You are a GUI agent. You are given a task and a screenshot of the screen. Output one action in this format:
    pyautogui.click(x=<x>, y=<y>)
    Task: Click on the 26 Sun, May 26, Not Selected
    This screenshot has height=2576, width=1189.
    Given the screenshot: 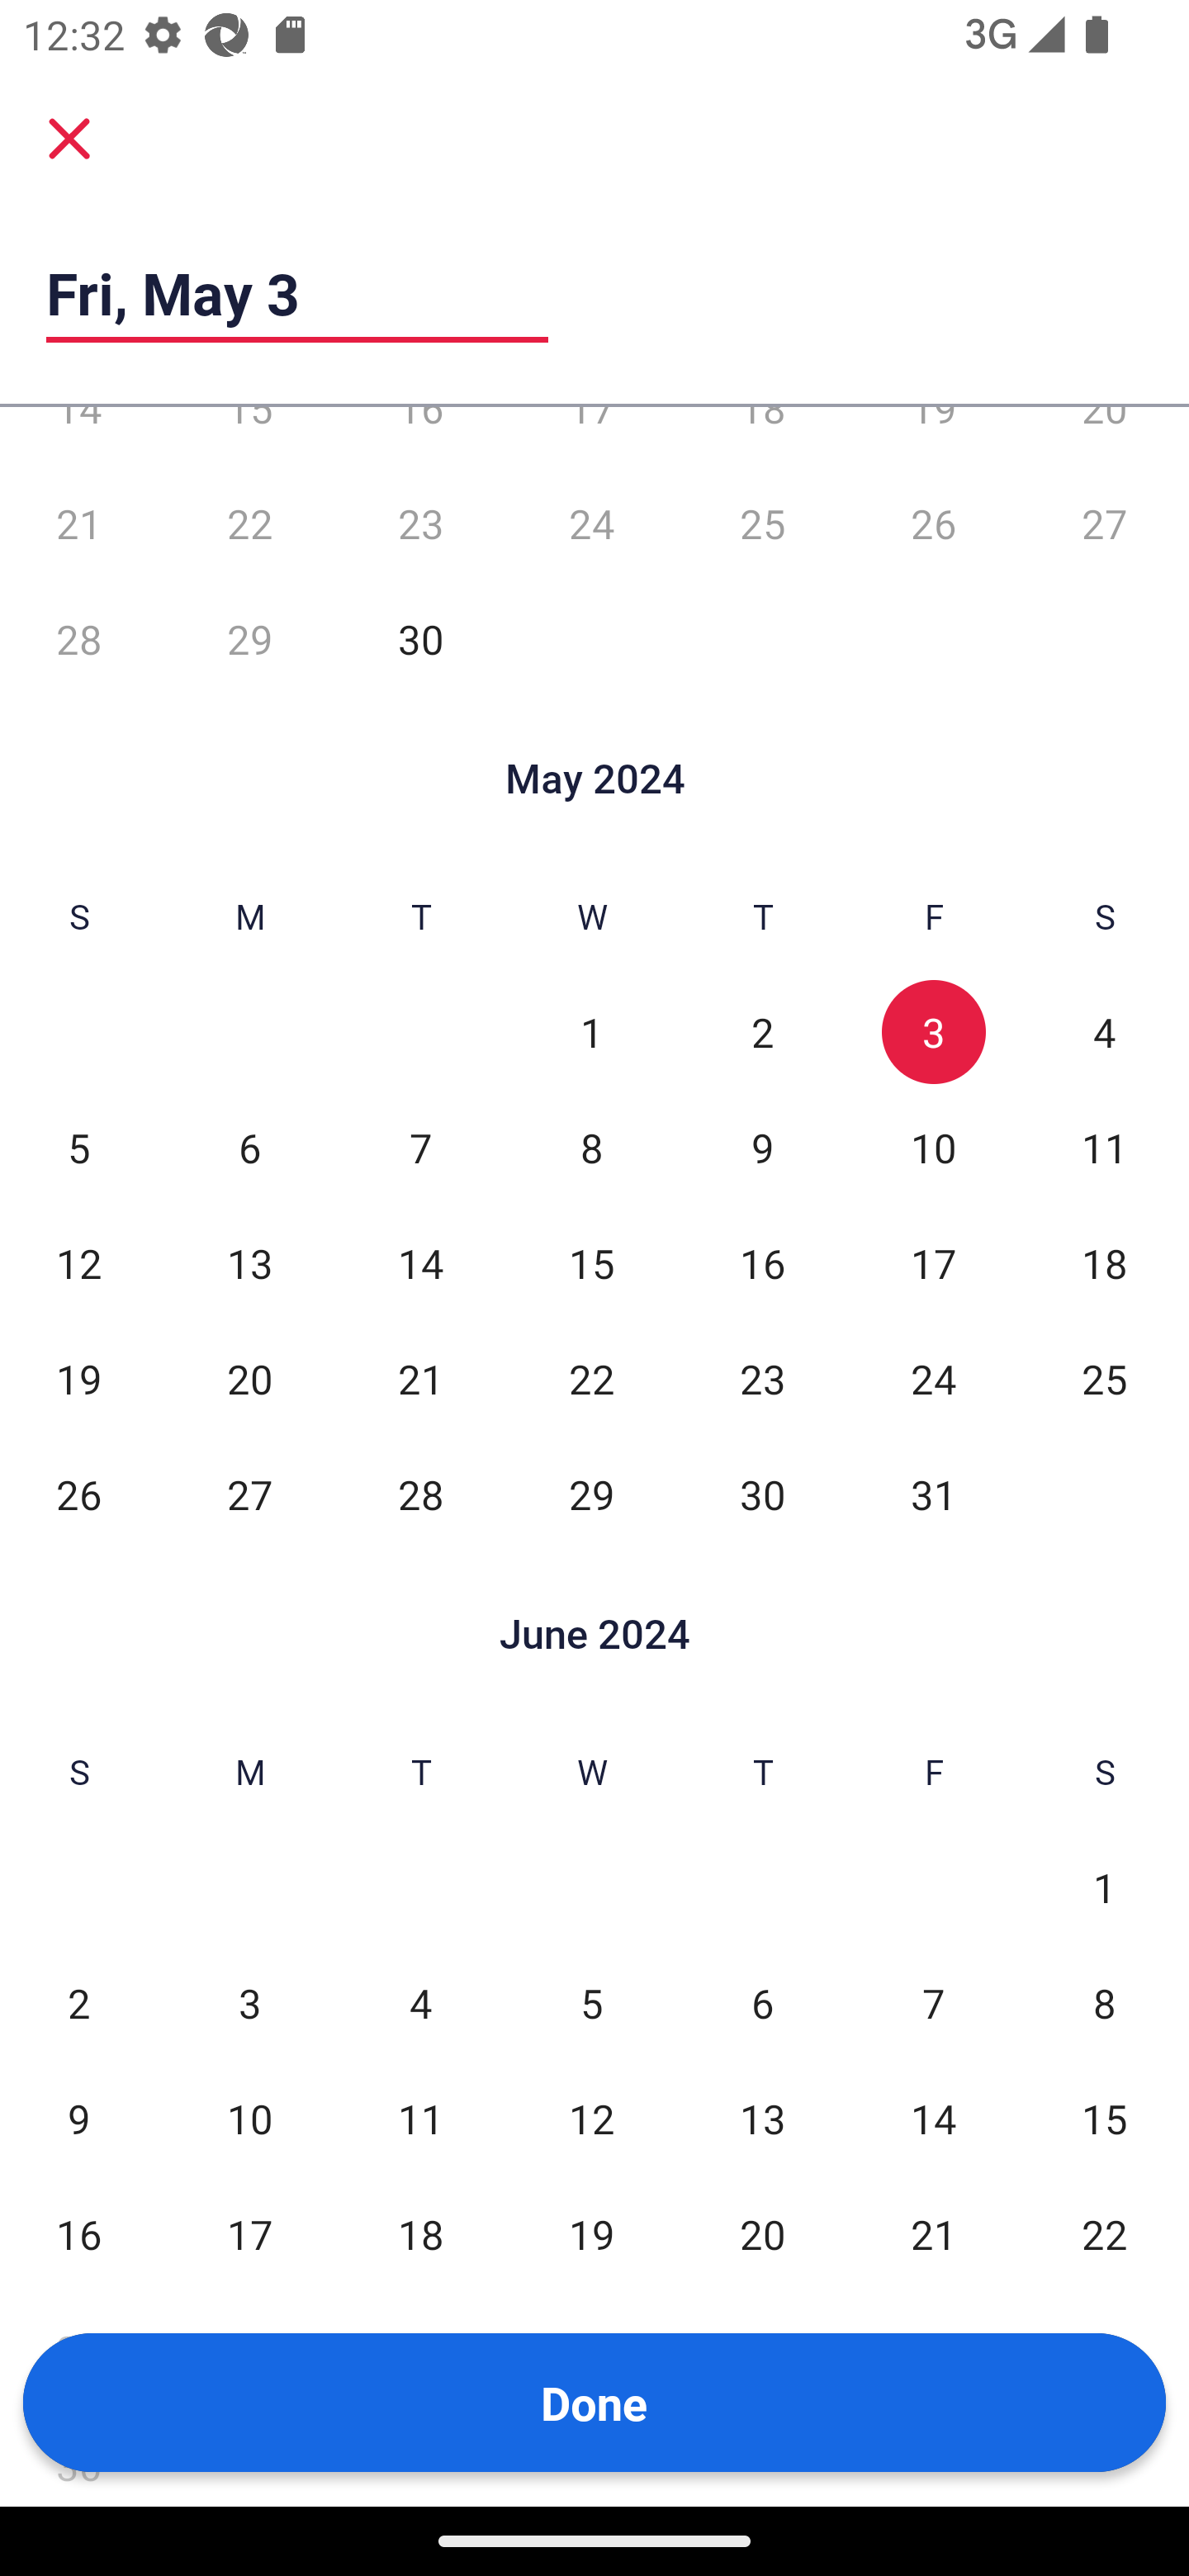 What is the action you would take?
    pyautogui.click(x=78, y=1494)
    